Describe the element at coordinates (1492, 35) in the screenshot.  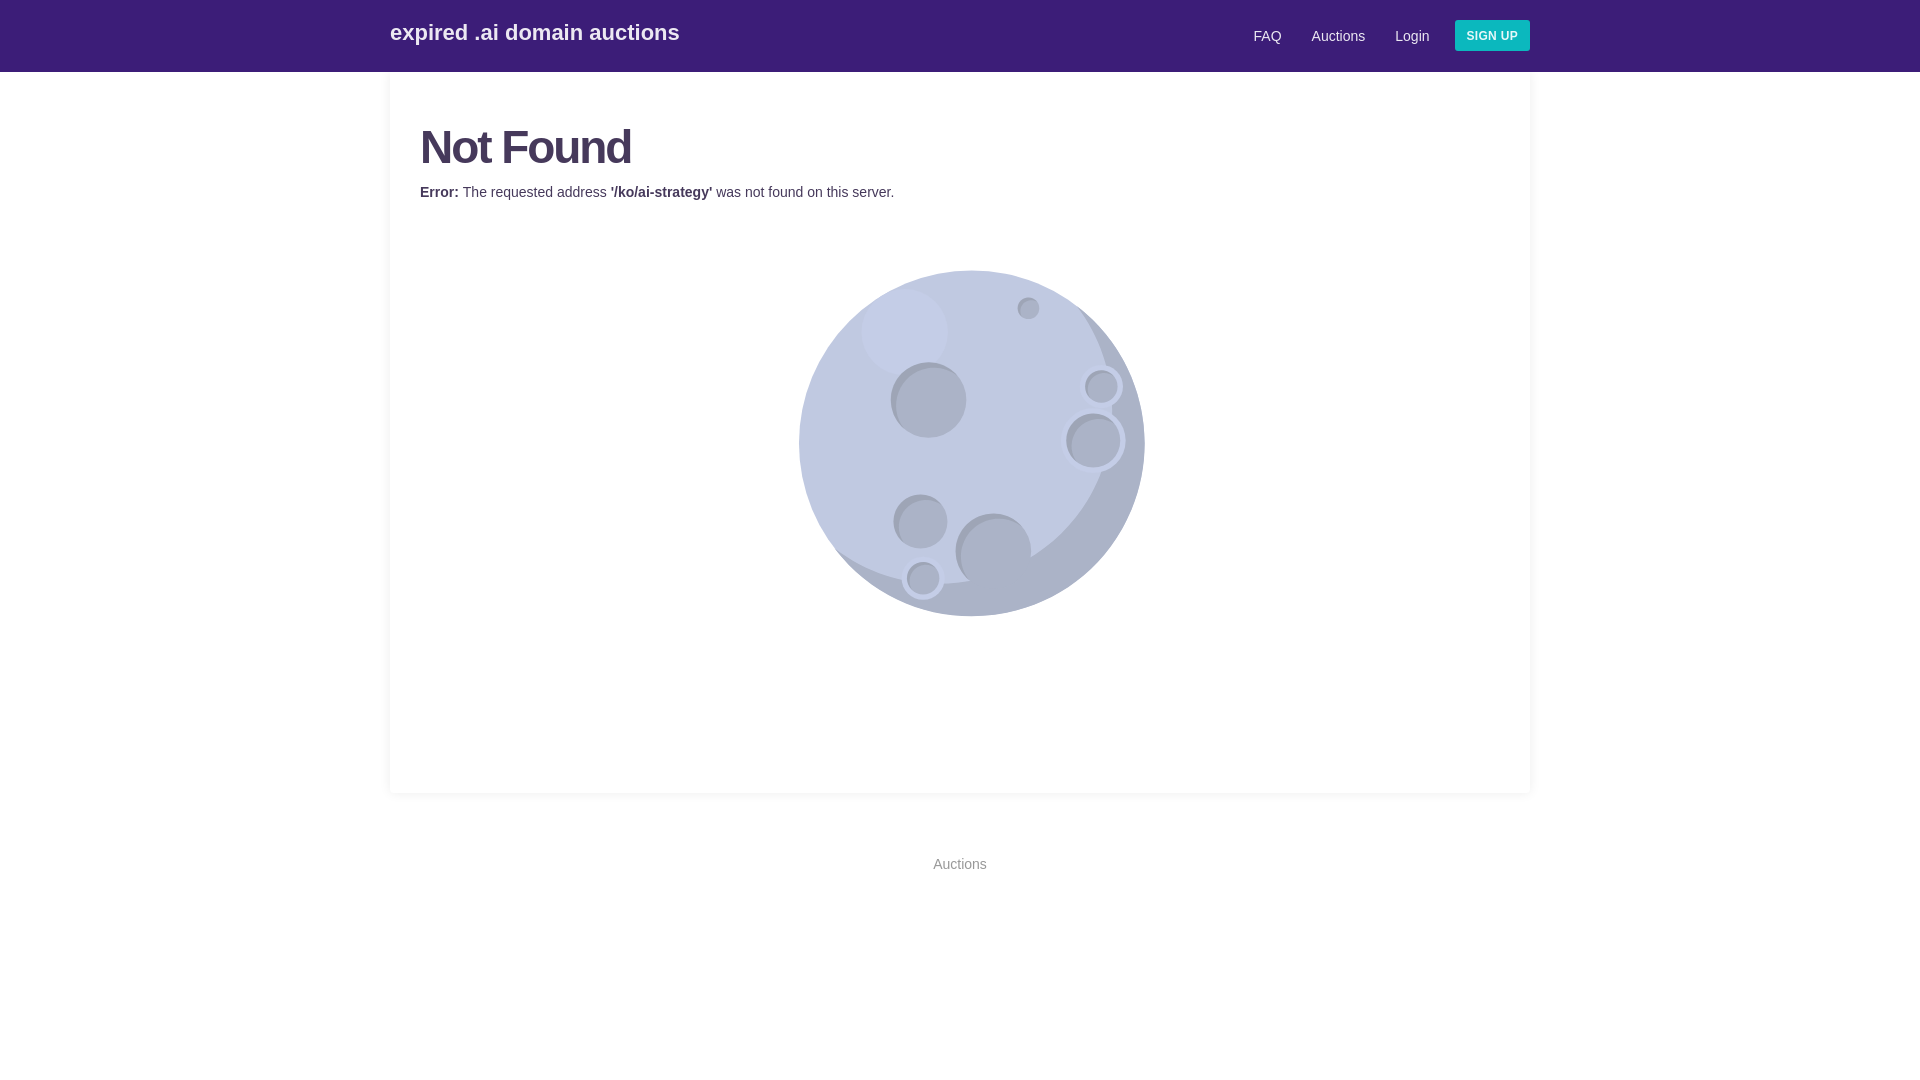
I see `SIGN UP` at that location.